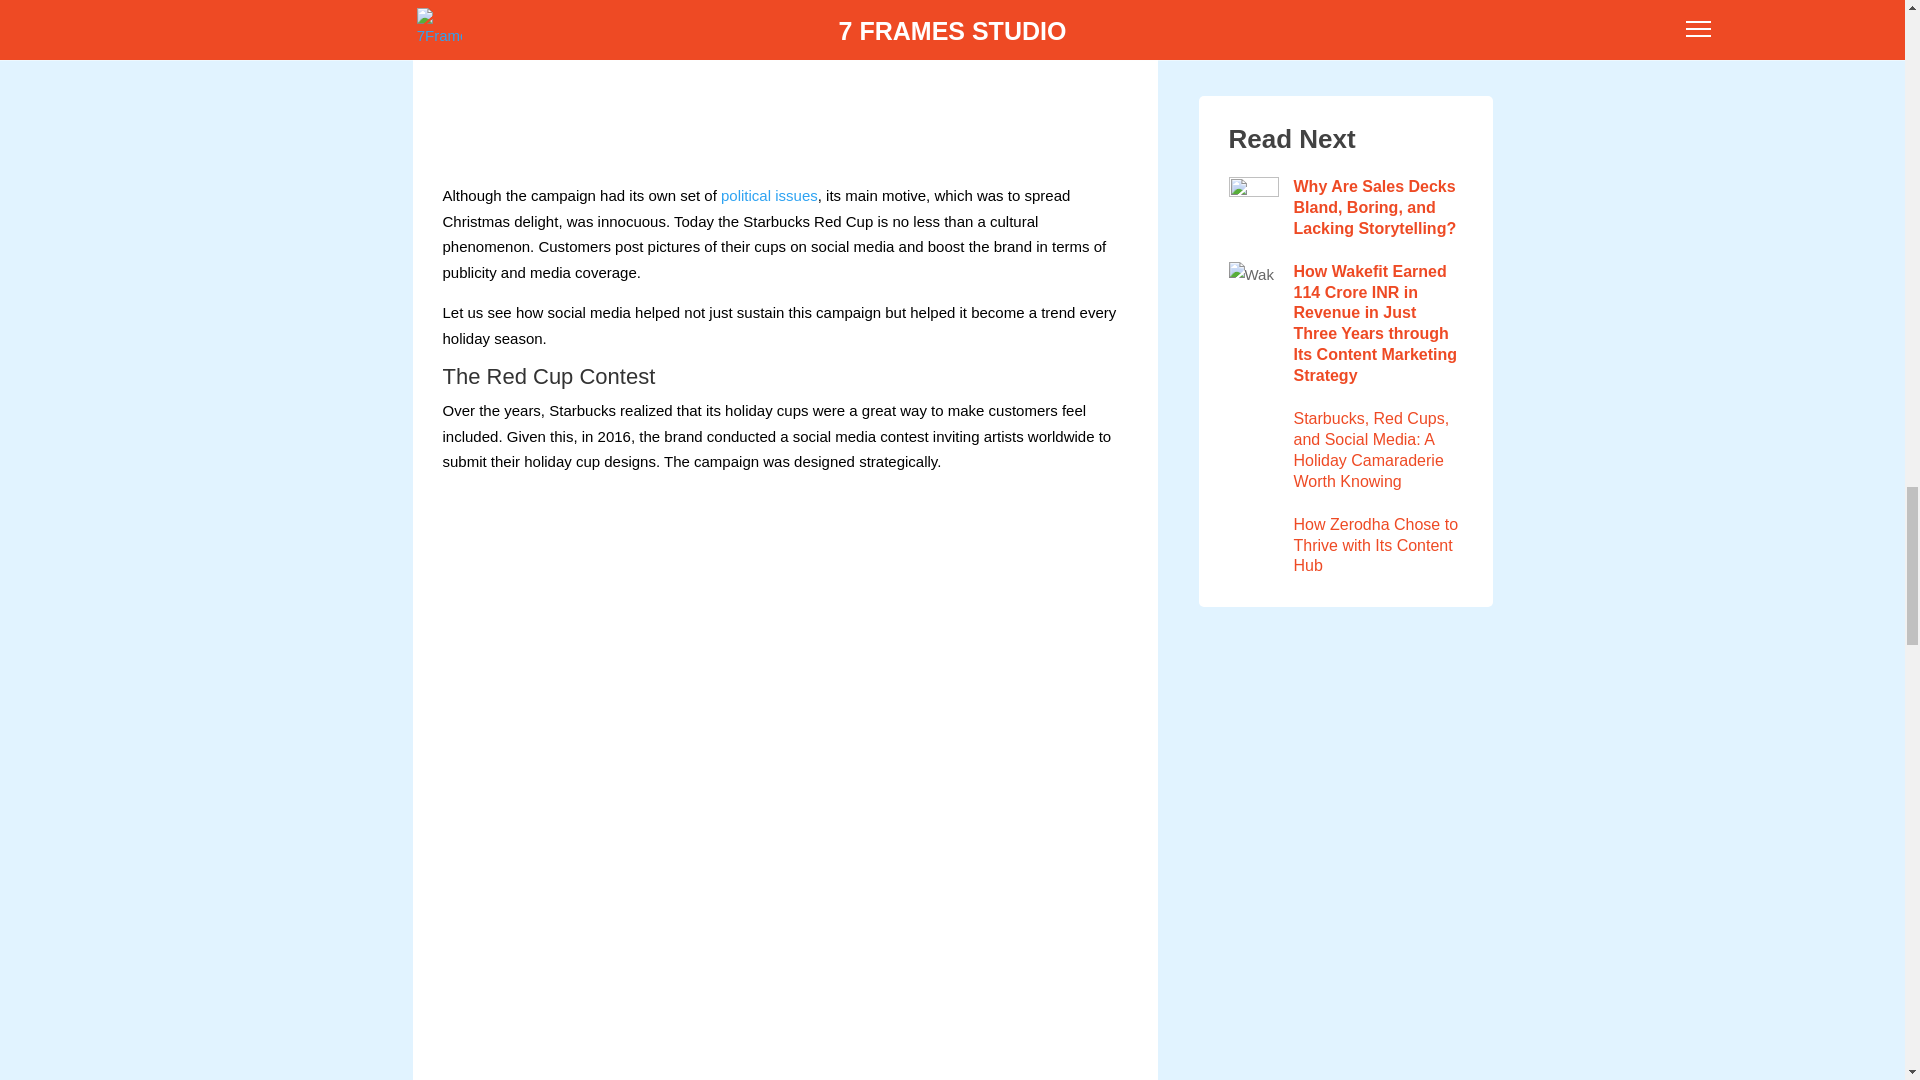  Describe the element at coordinates (769, 195) in the screenshot. I see `political issues` at that location.